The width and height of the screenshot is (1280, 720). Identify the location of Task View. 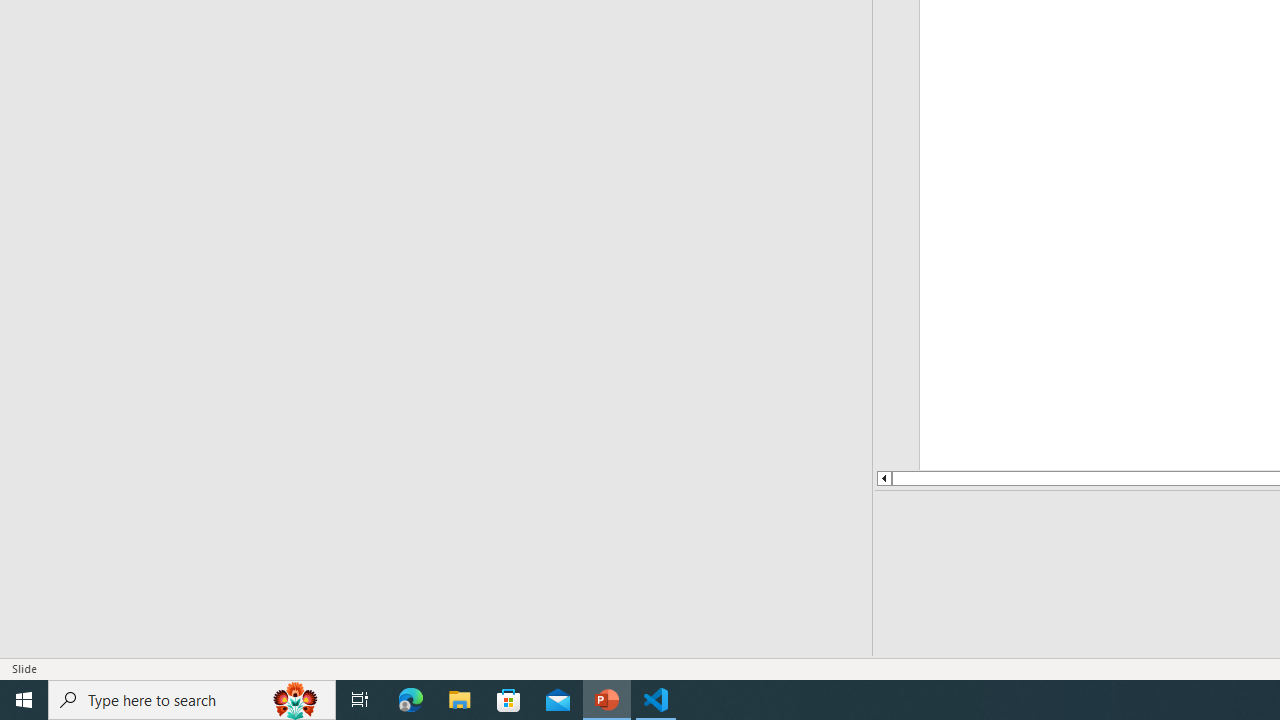
(360, 700).